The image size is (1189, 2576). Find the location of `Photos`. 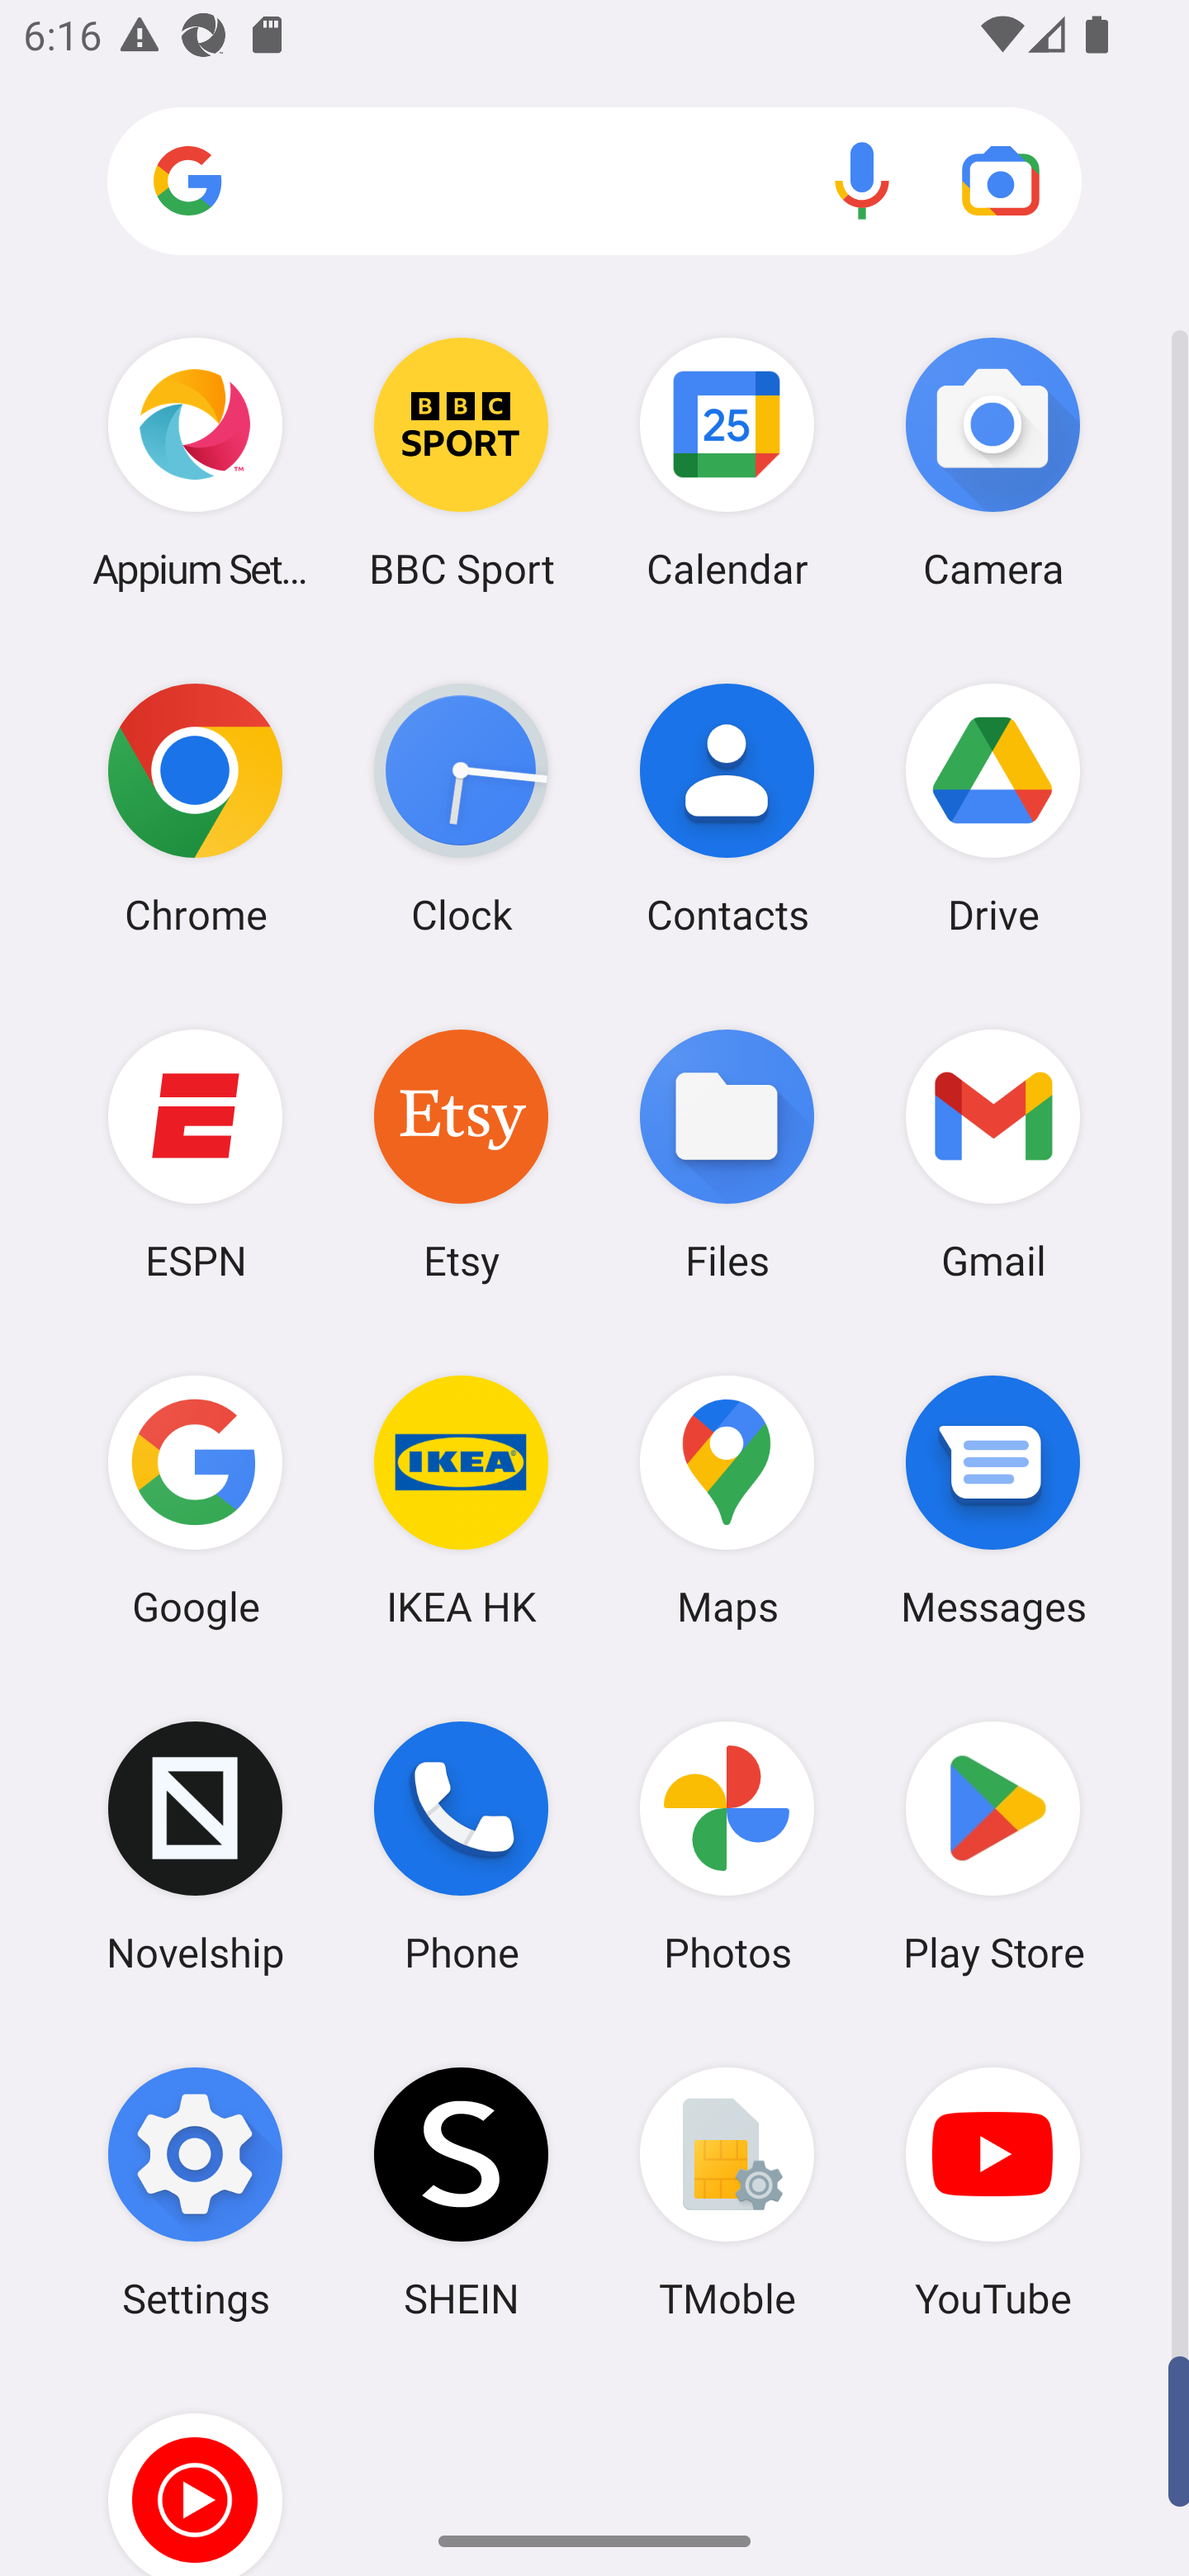

Photos is located at coordinates (727, 1847).